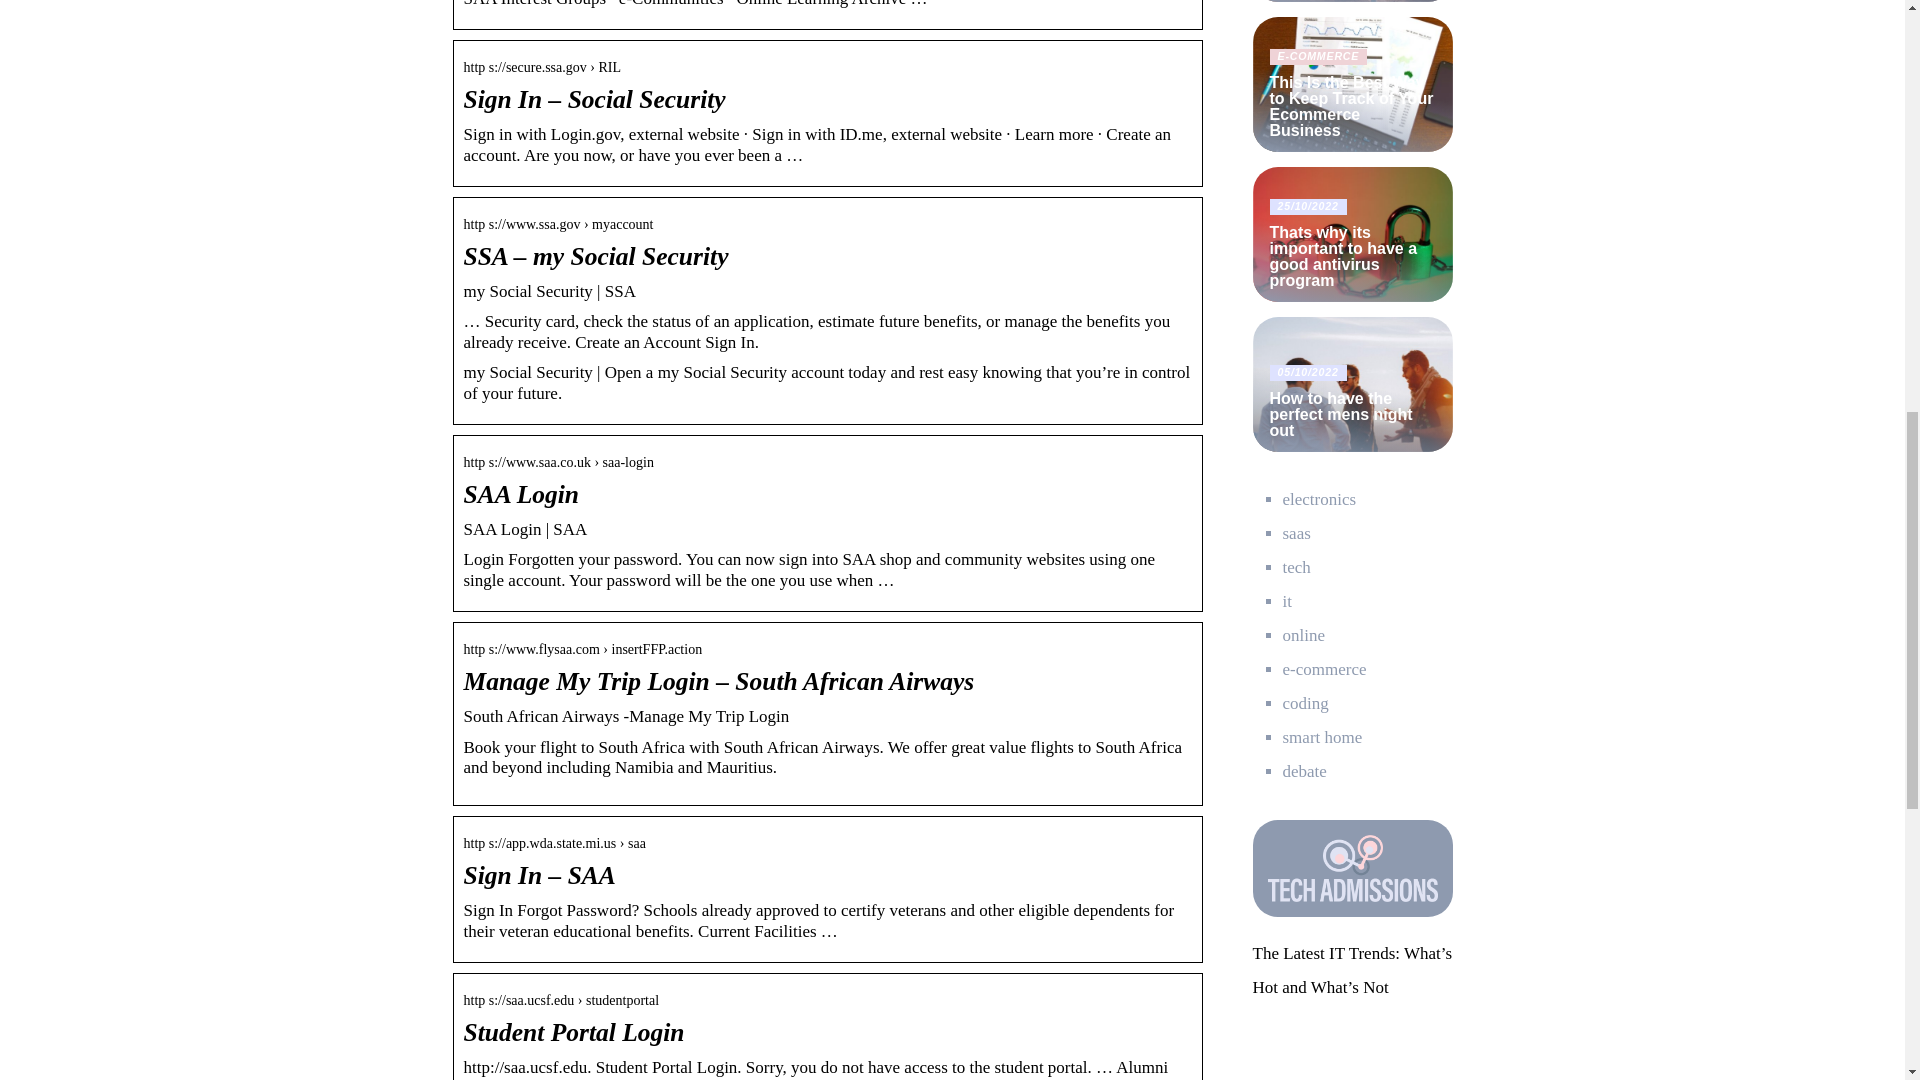 The width and height of the screenshot is (1920, 1080). I want to click on debate, so click(1304, 771).